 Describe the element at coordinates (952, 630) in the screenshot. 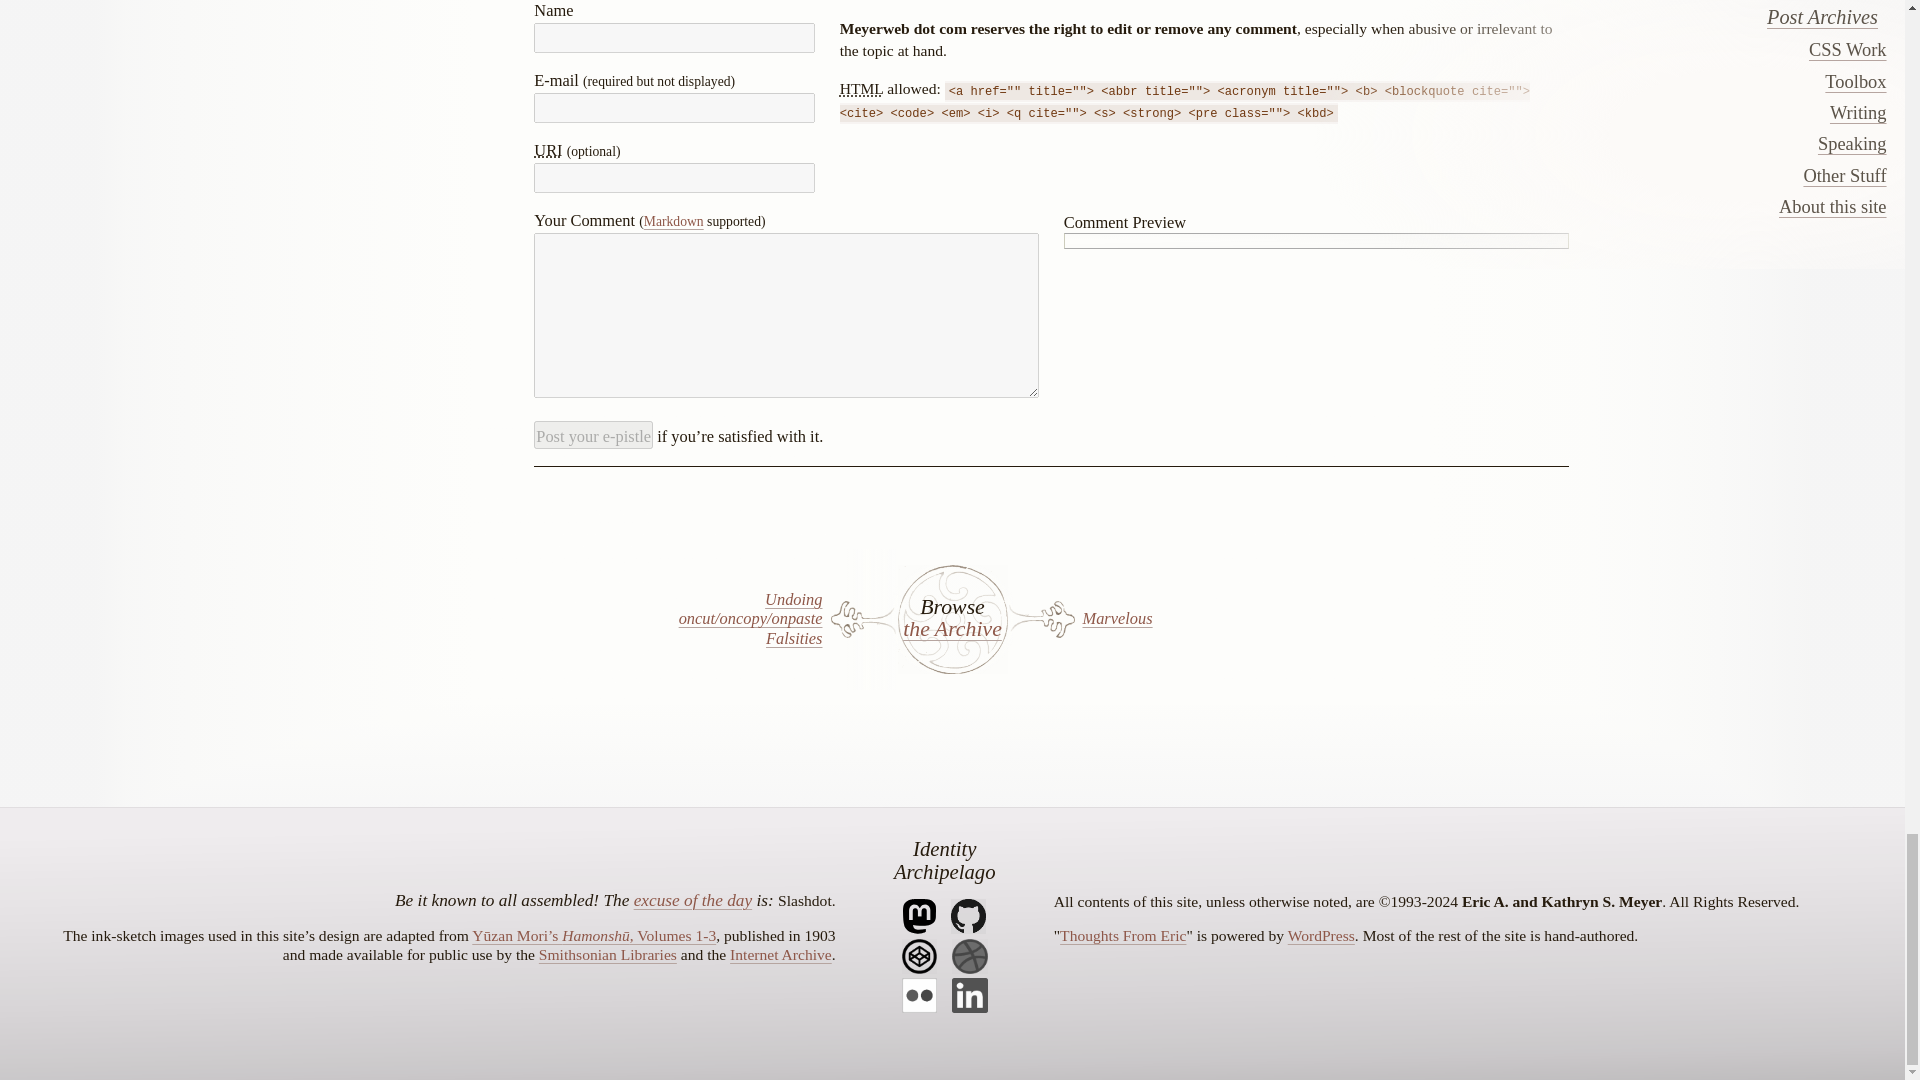

I see `the Archive` at that location.